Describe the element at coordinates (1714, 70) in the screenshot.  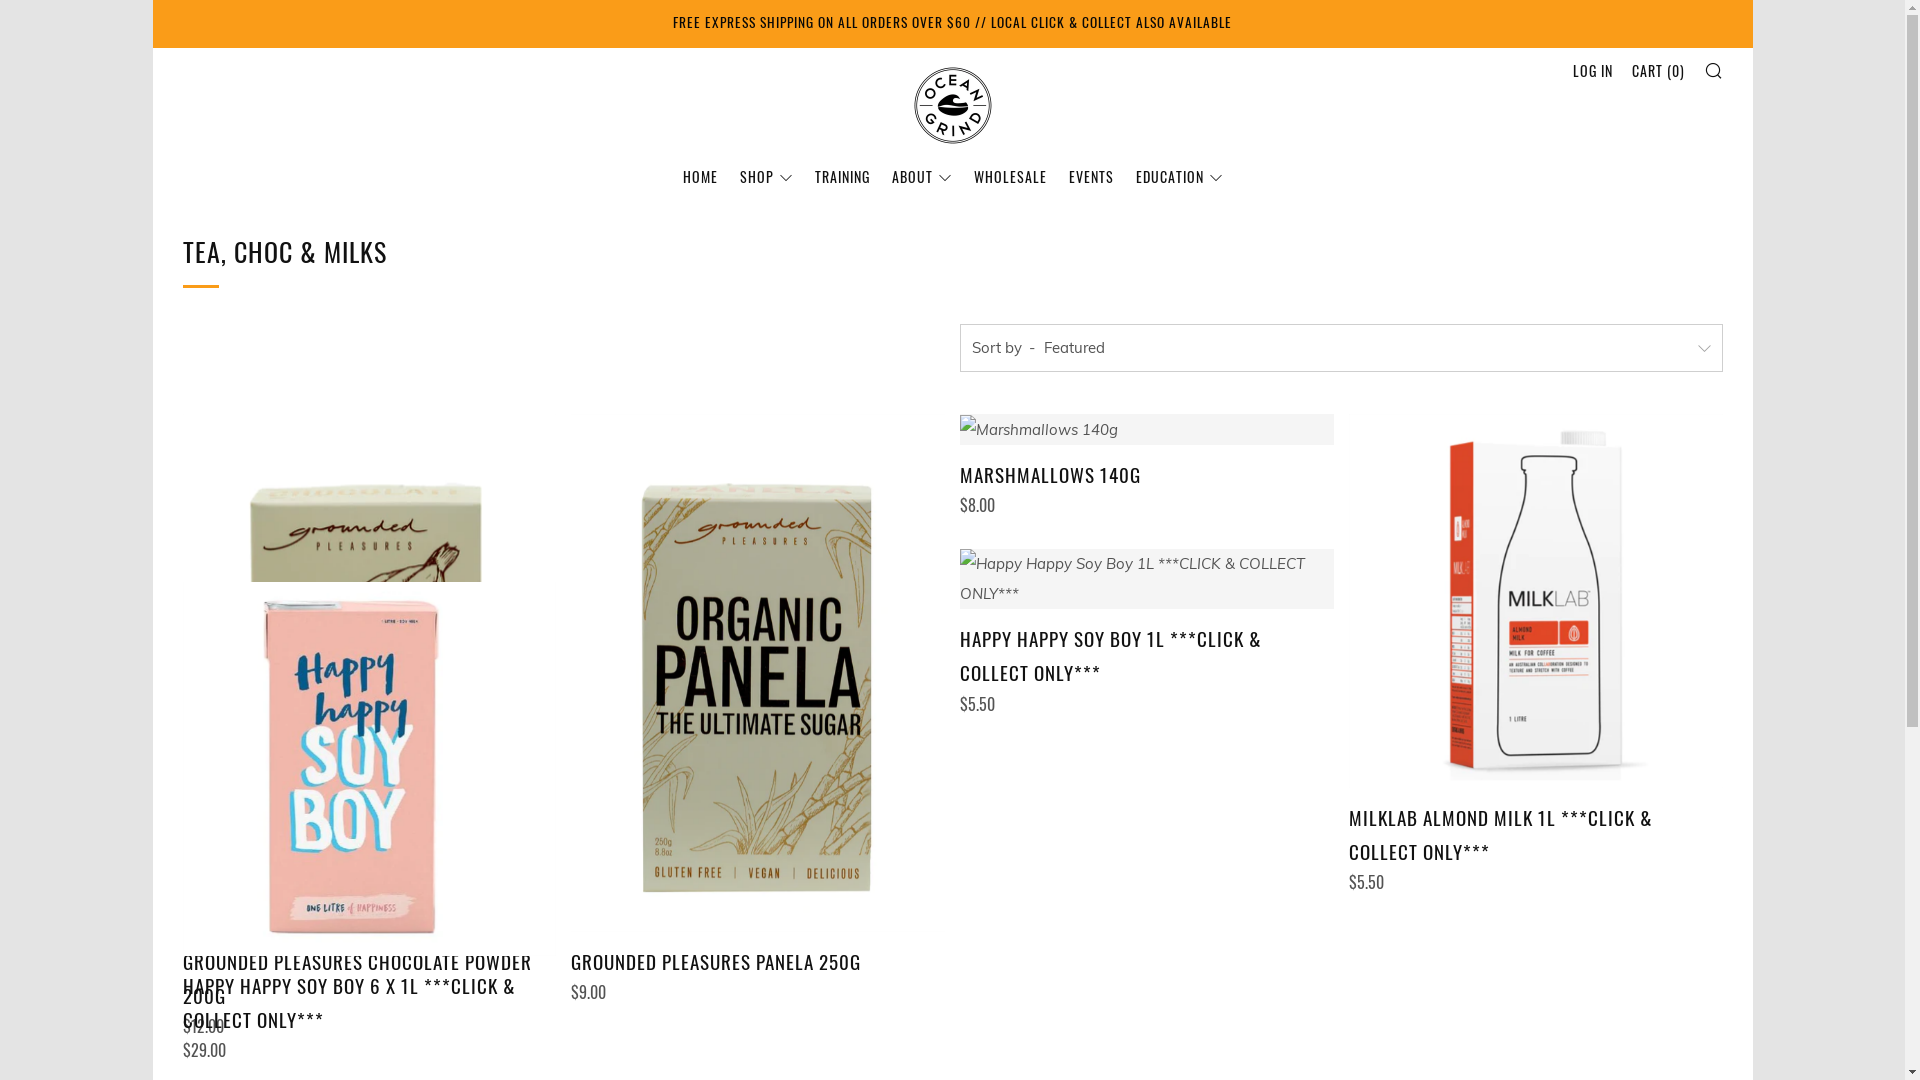
I see `SEARCH` at that location.